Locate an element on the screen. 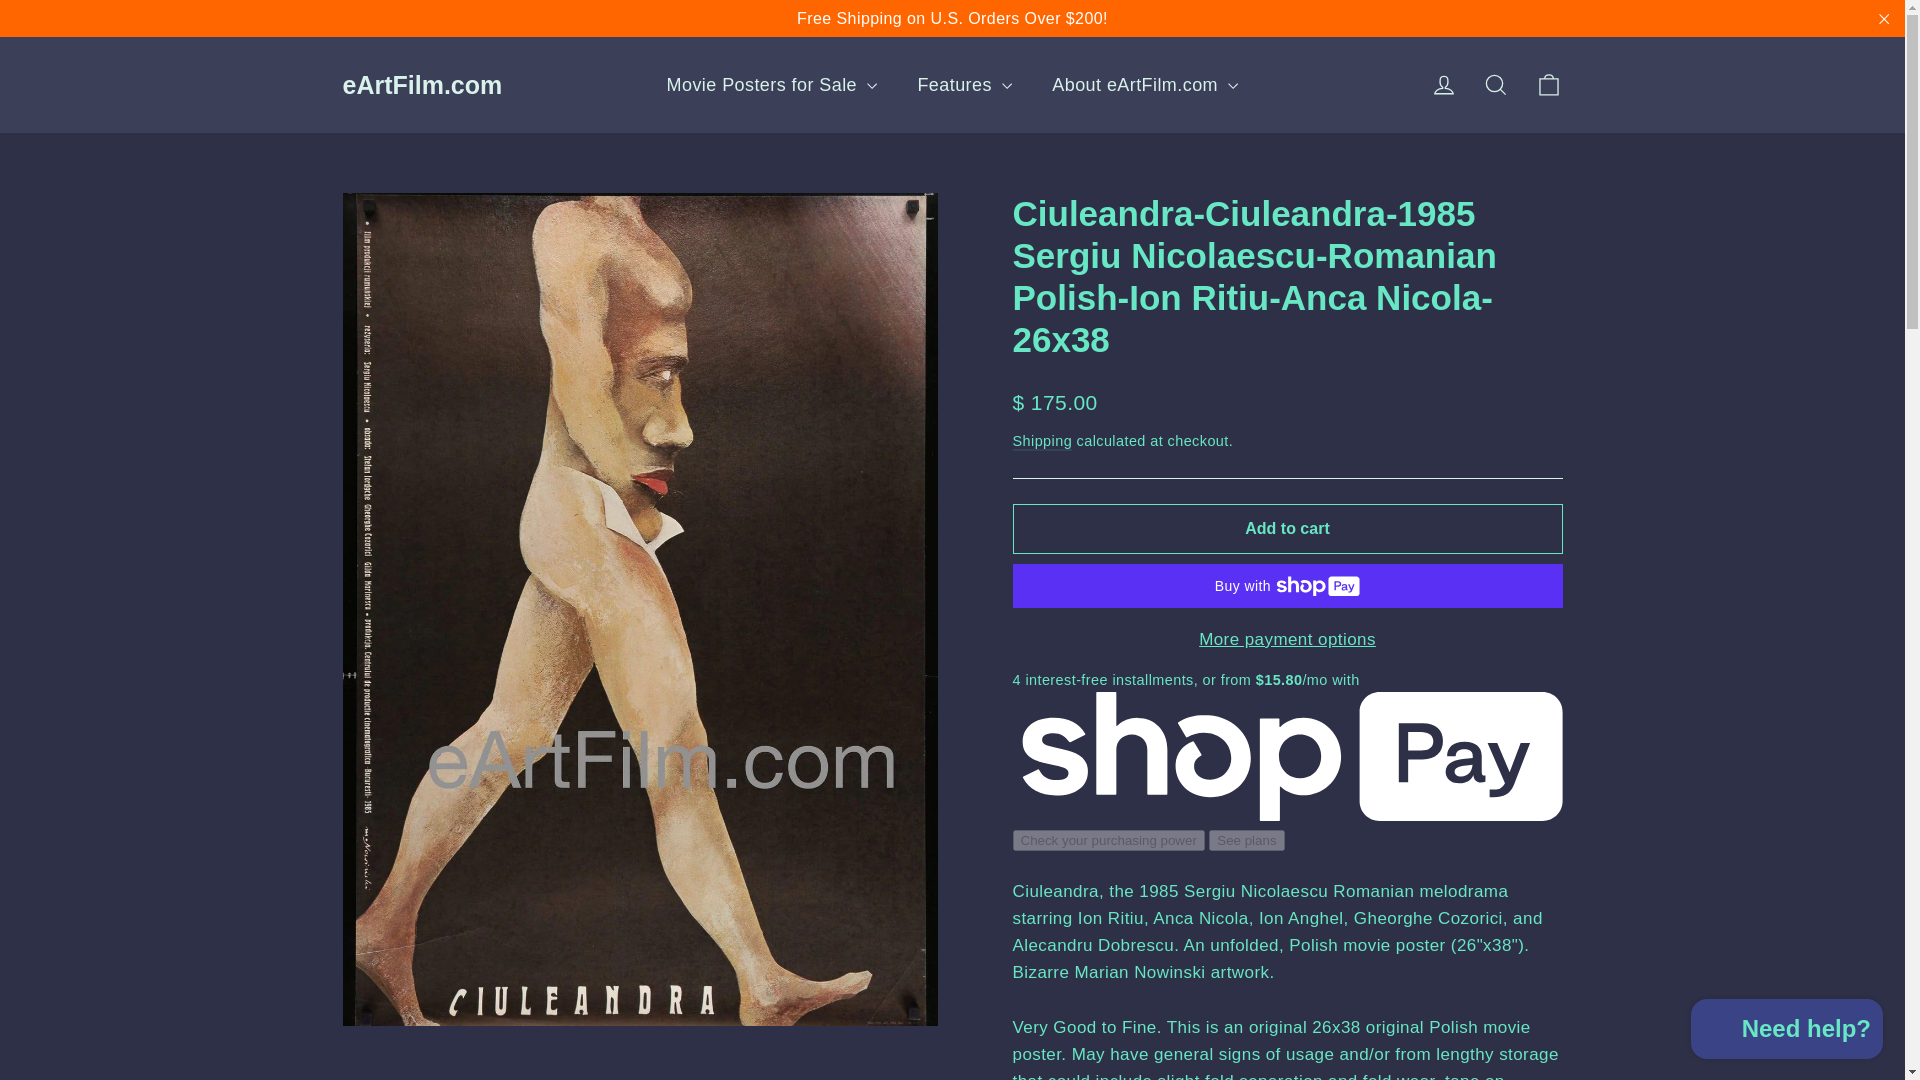 The height and width of the screenshot is (1080, 1920). icon-X is located at coordinates (1496, 84).